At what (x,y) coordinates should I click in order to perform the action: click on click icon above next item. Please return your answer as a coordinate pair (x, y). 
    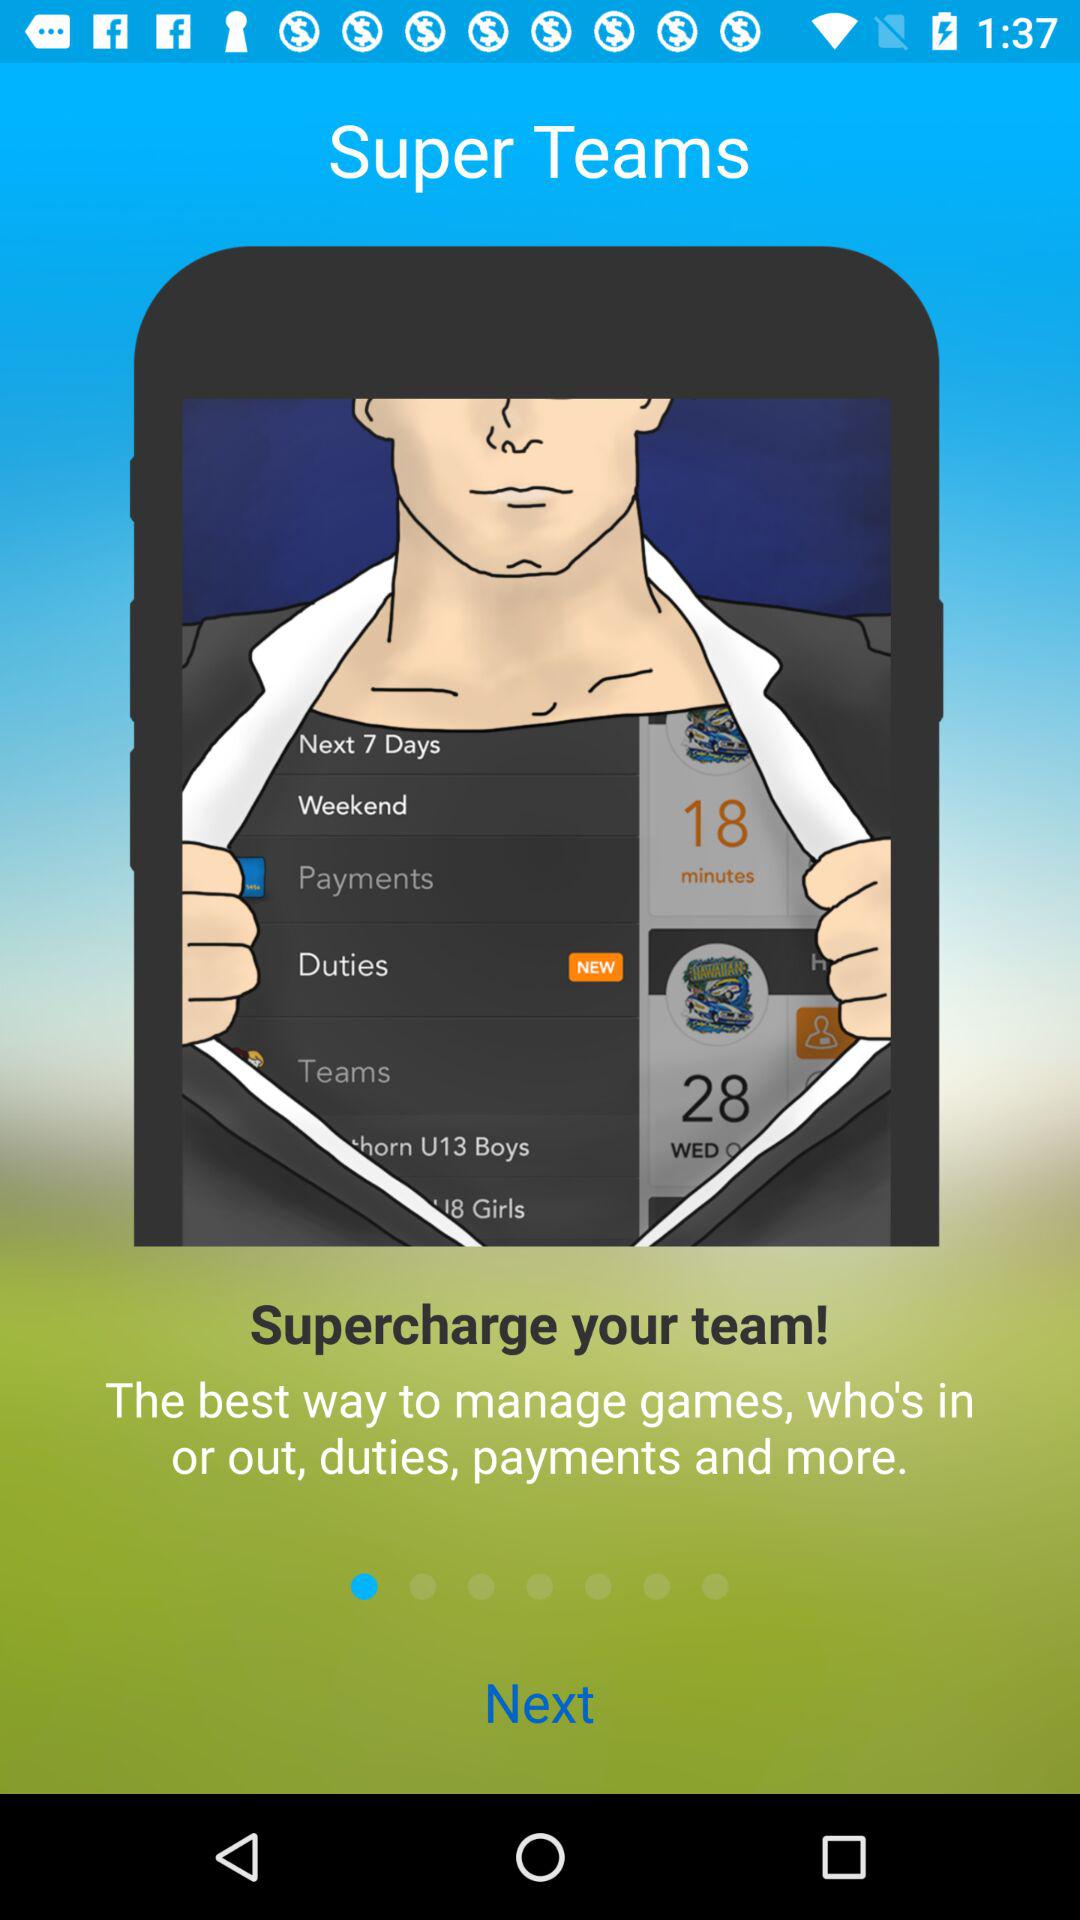
    Looking at the image, I should click on (715, 1586).